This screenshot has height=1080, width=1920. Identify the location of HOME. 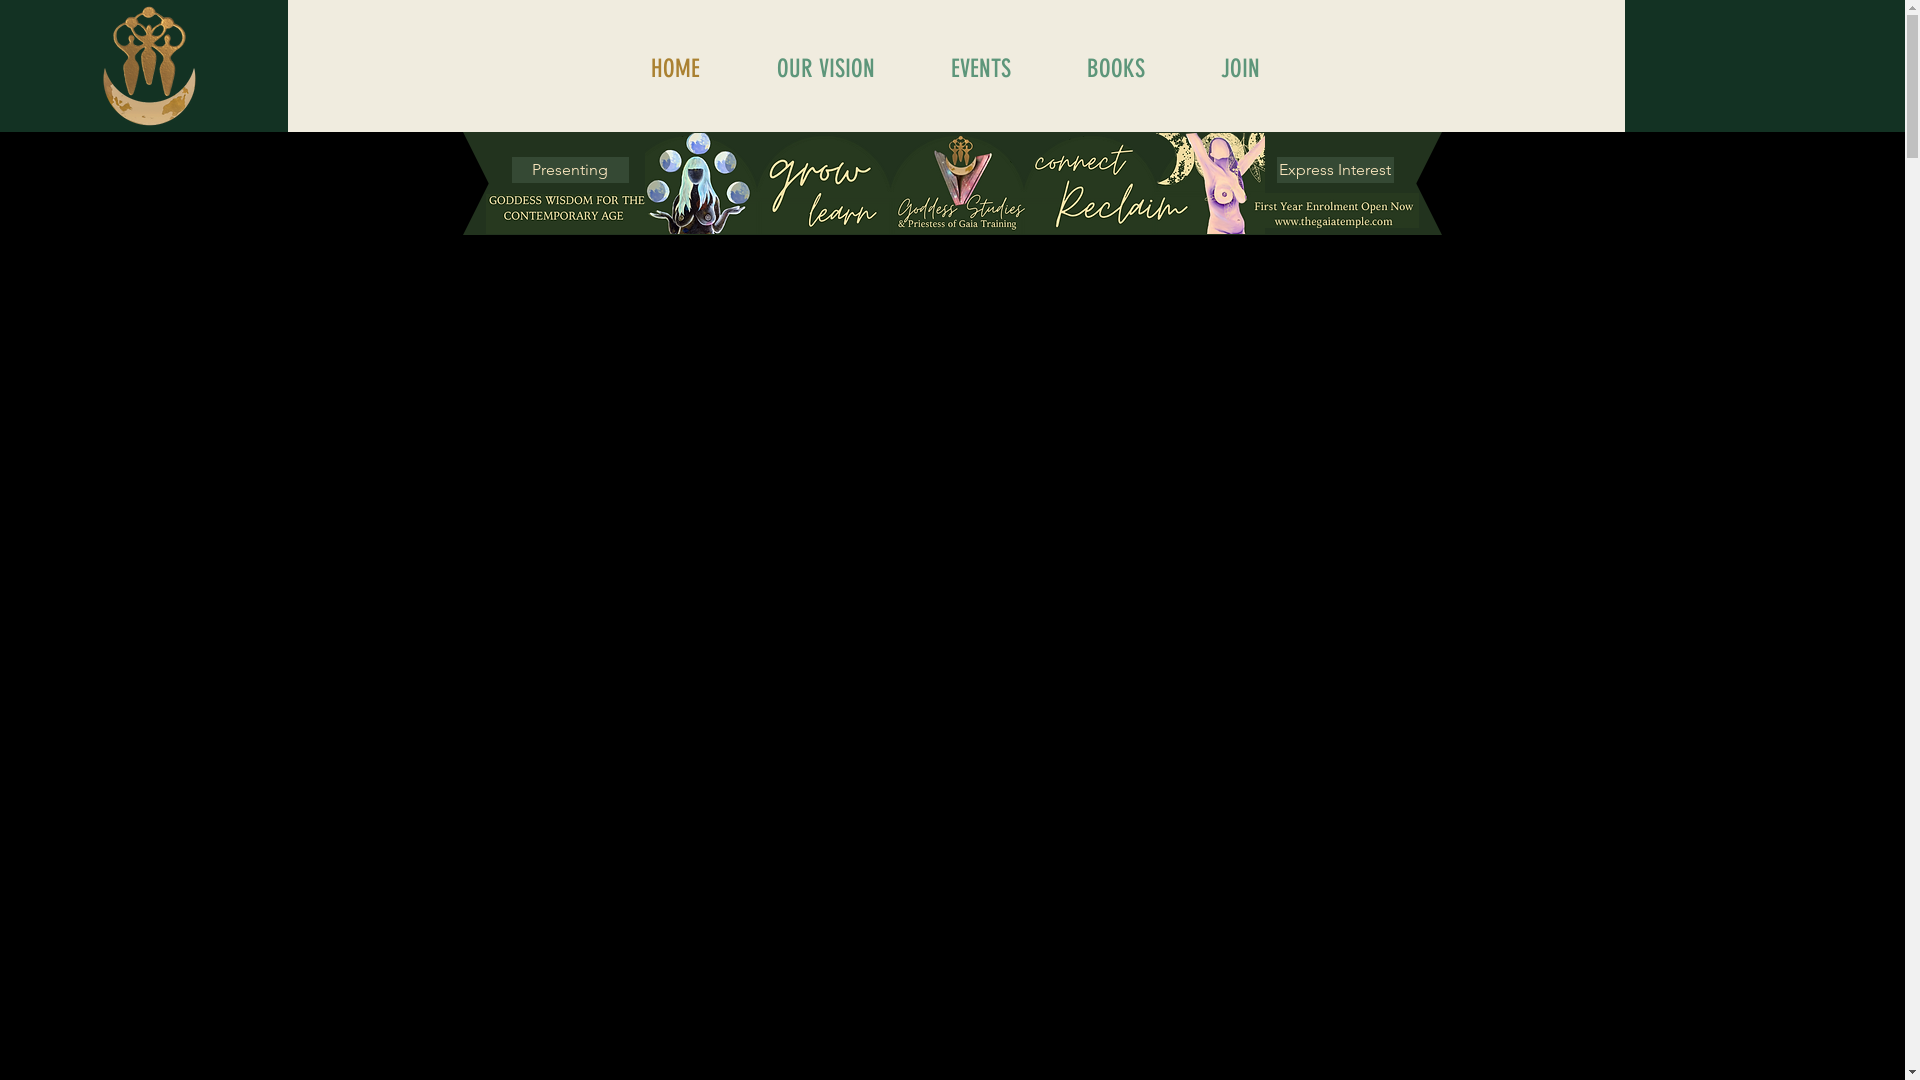
(675, 69).